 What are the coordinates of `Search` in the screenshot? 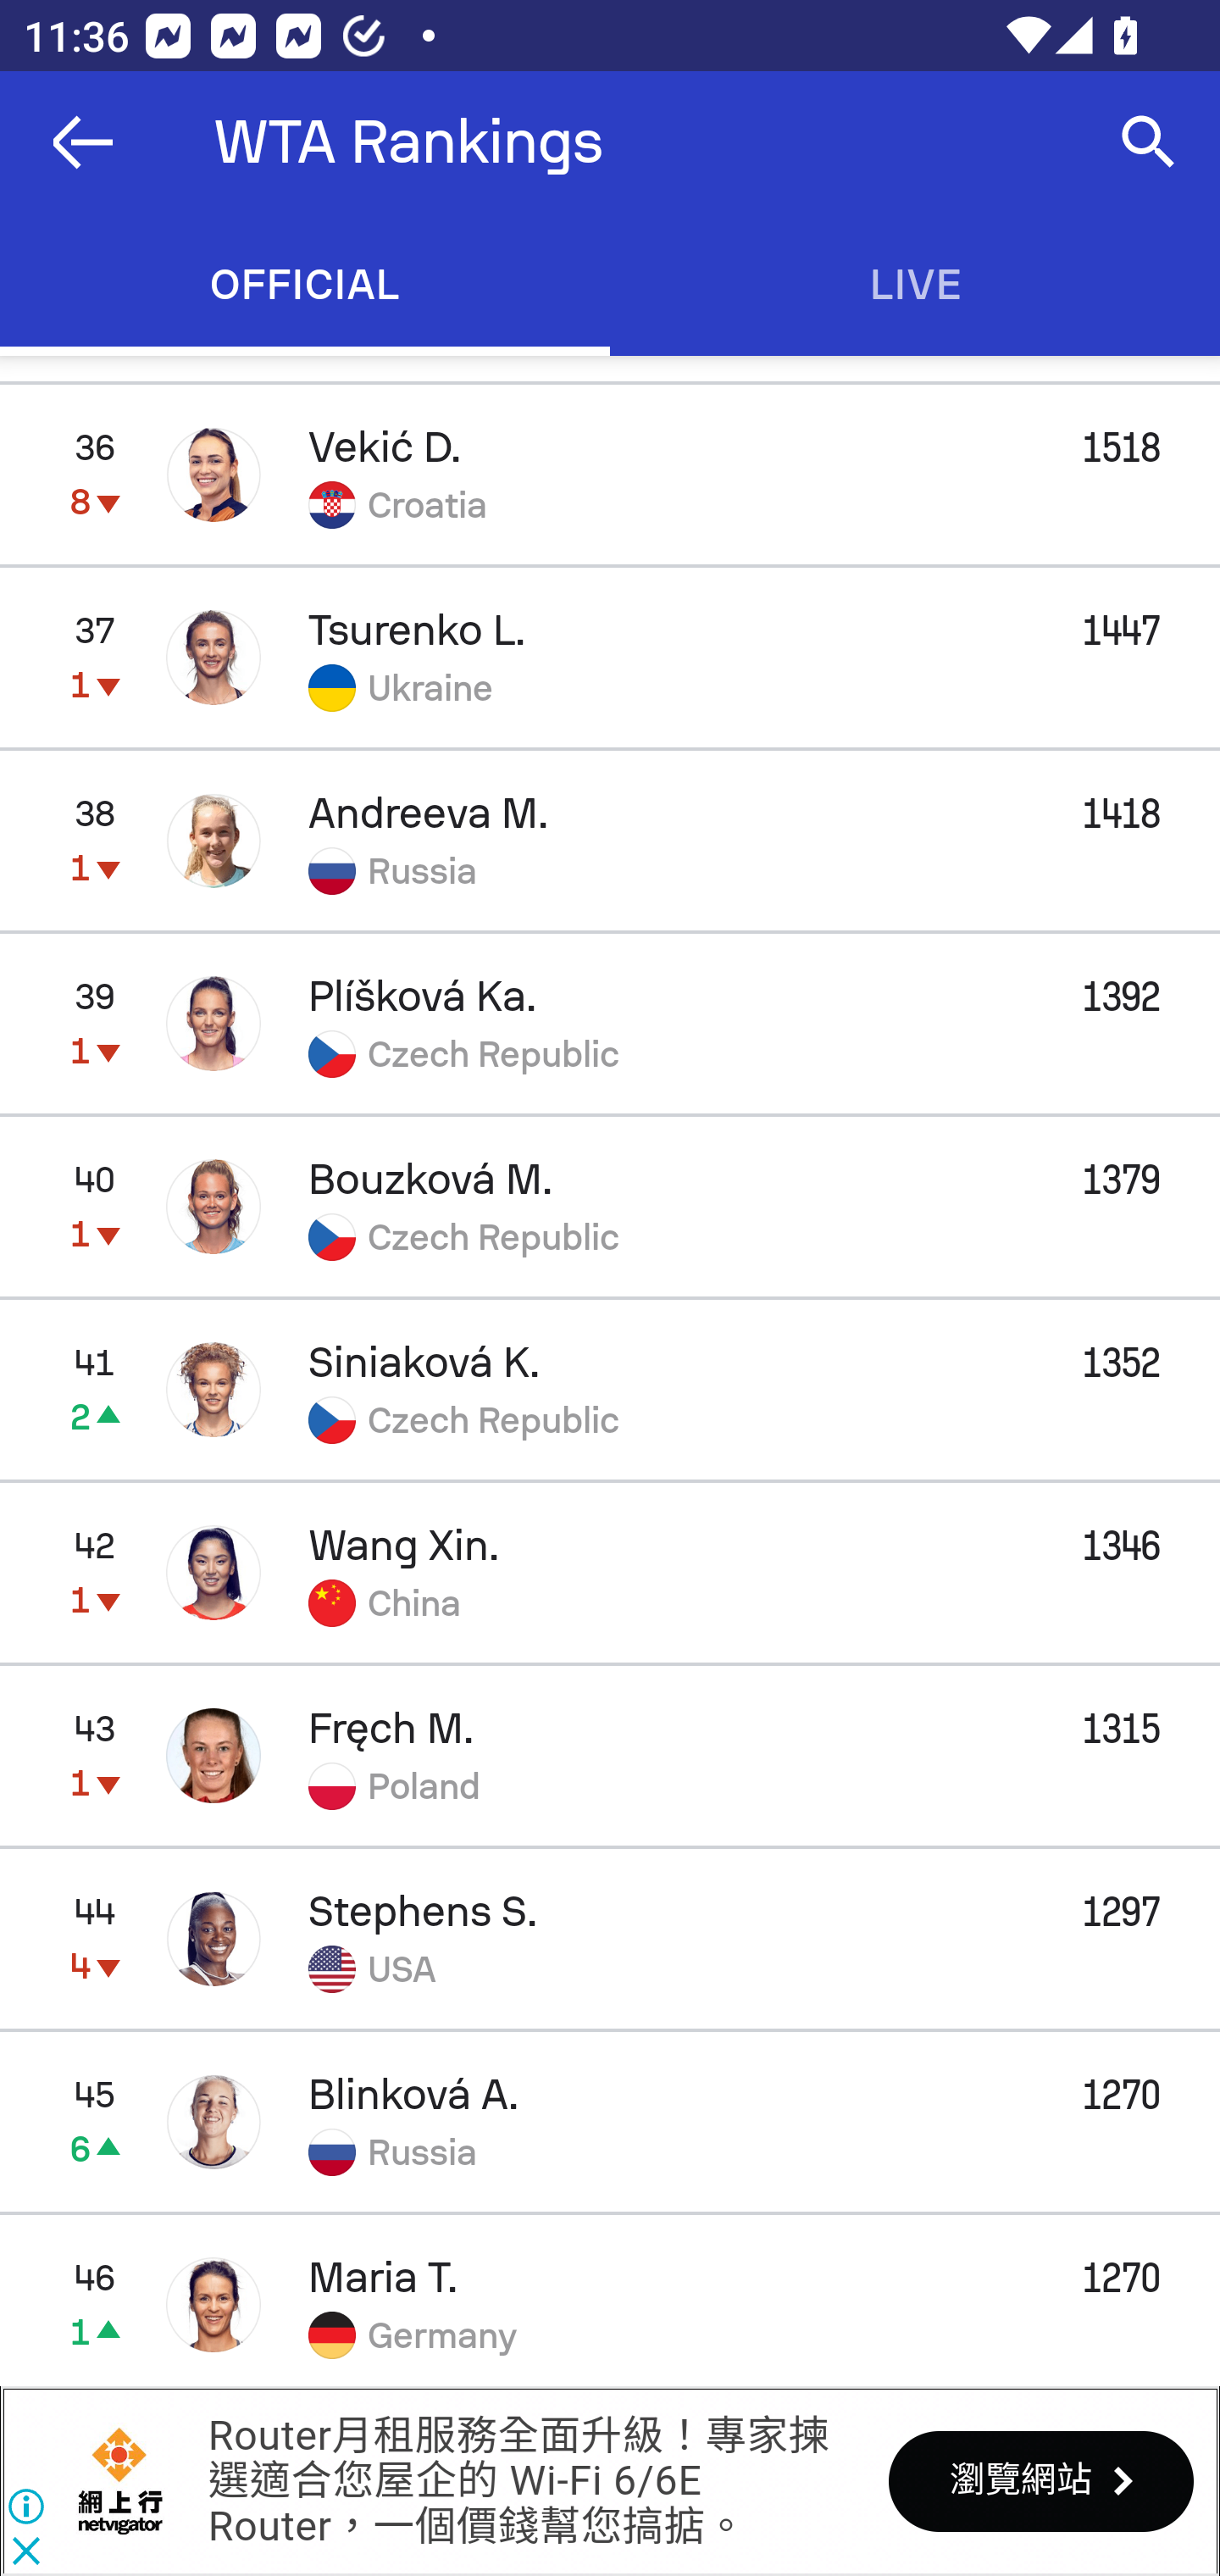 It's located at (1149, 142).